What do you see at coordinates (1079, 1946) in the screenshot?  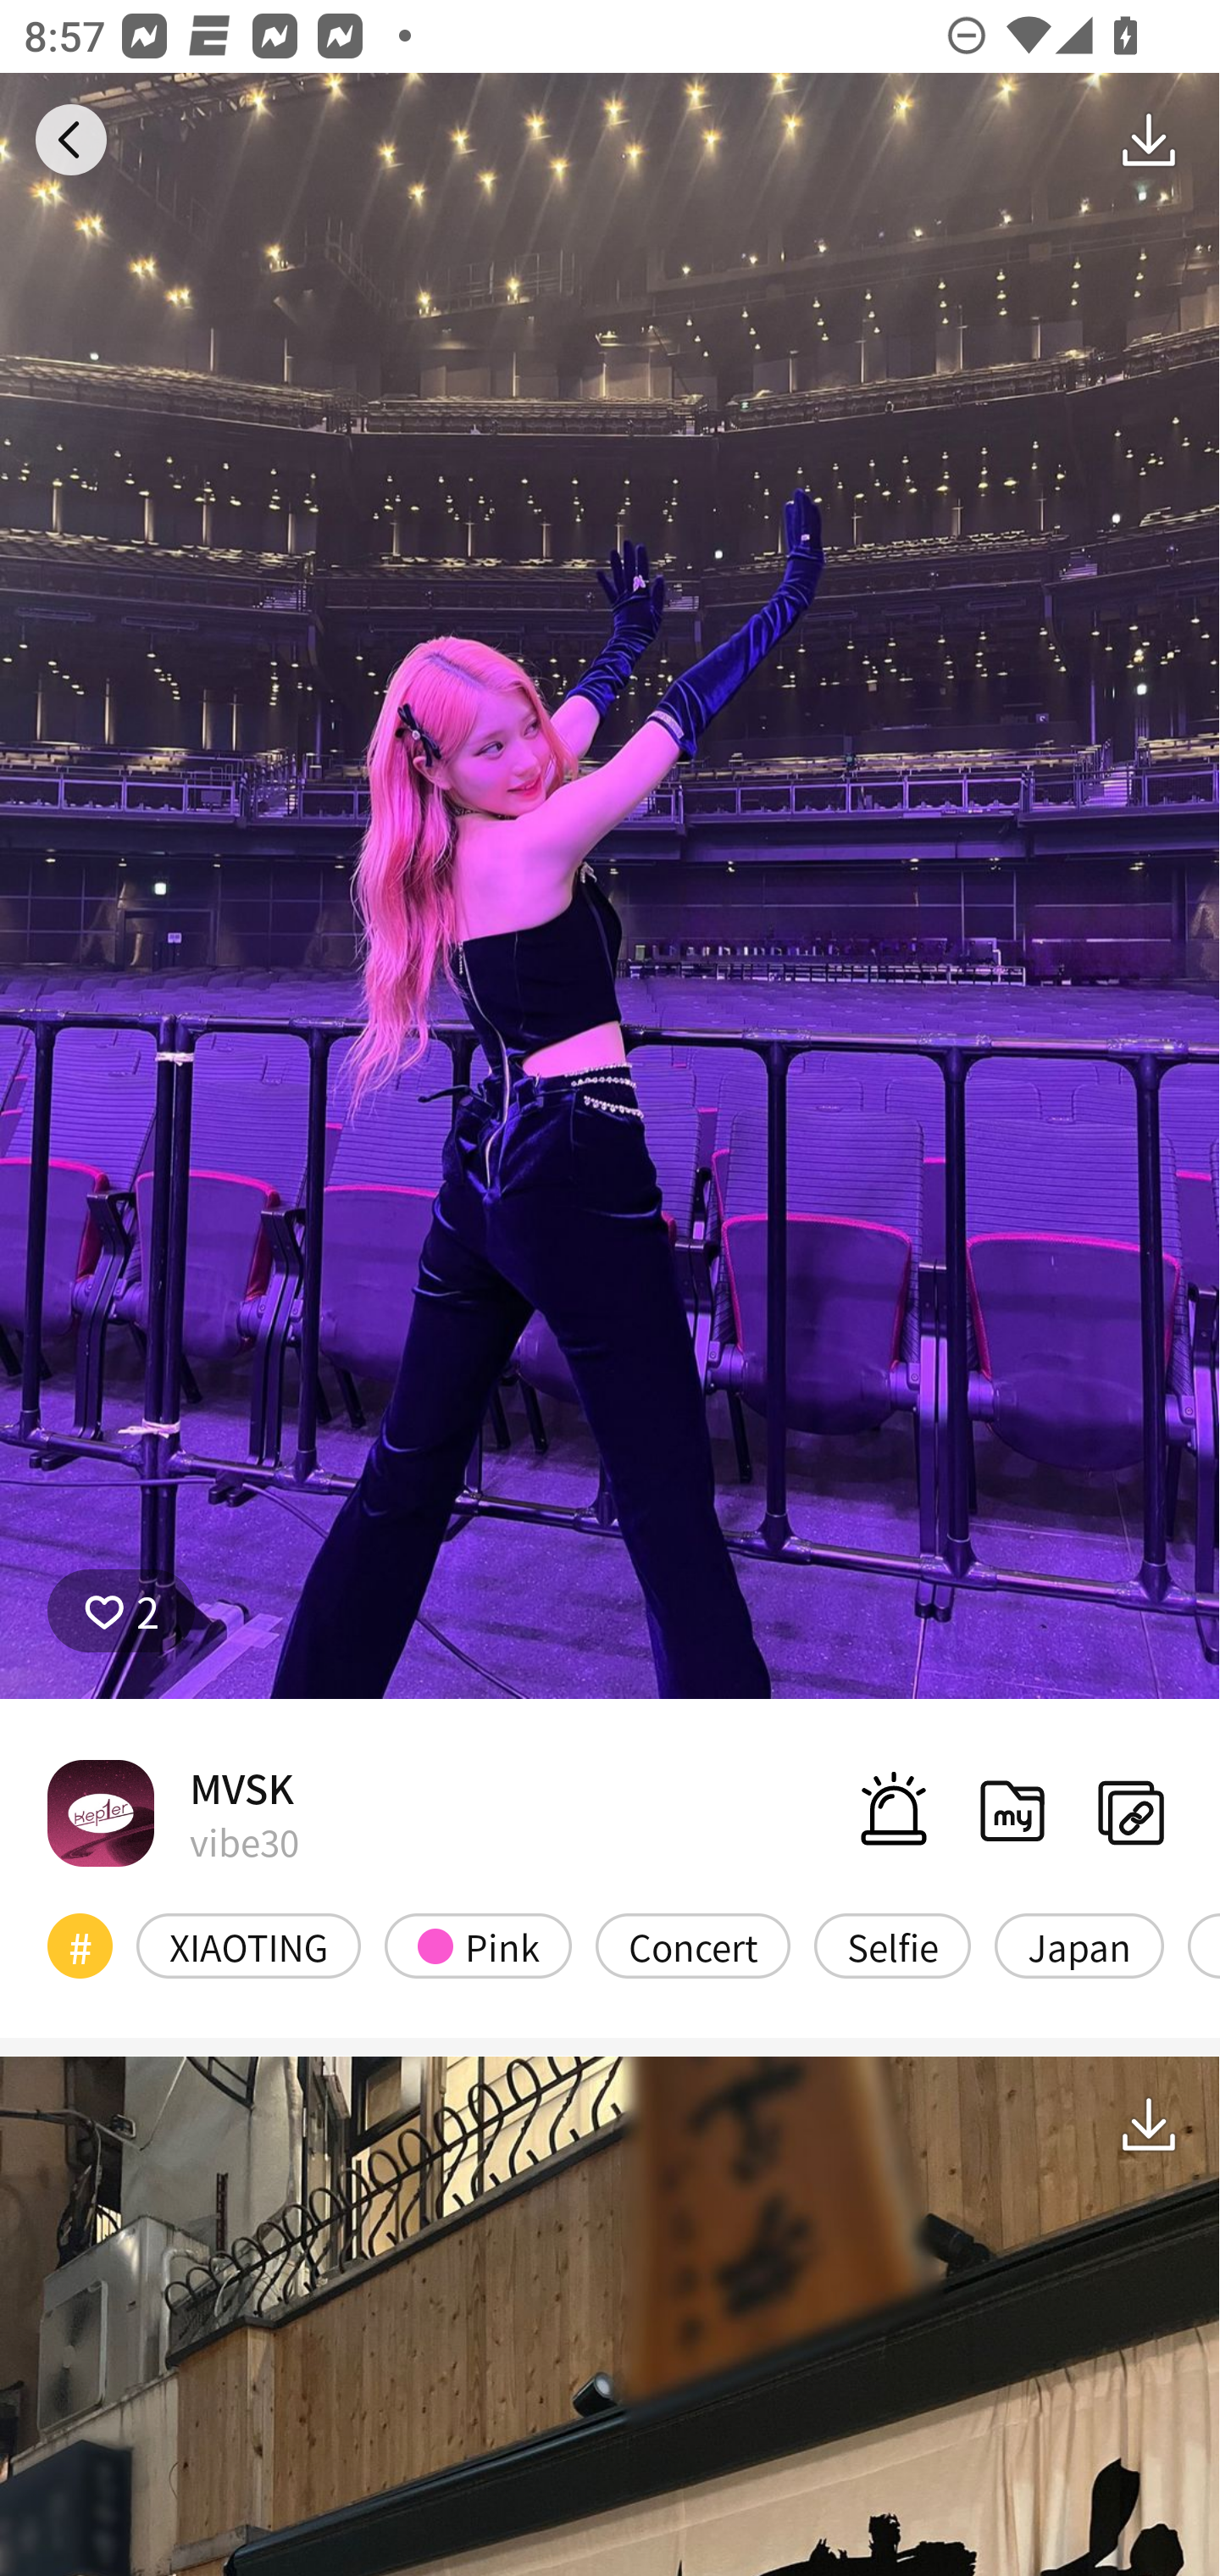 I see `Japan` at bounding box center [1079, 1946].